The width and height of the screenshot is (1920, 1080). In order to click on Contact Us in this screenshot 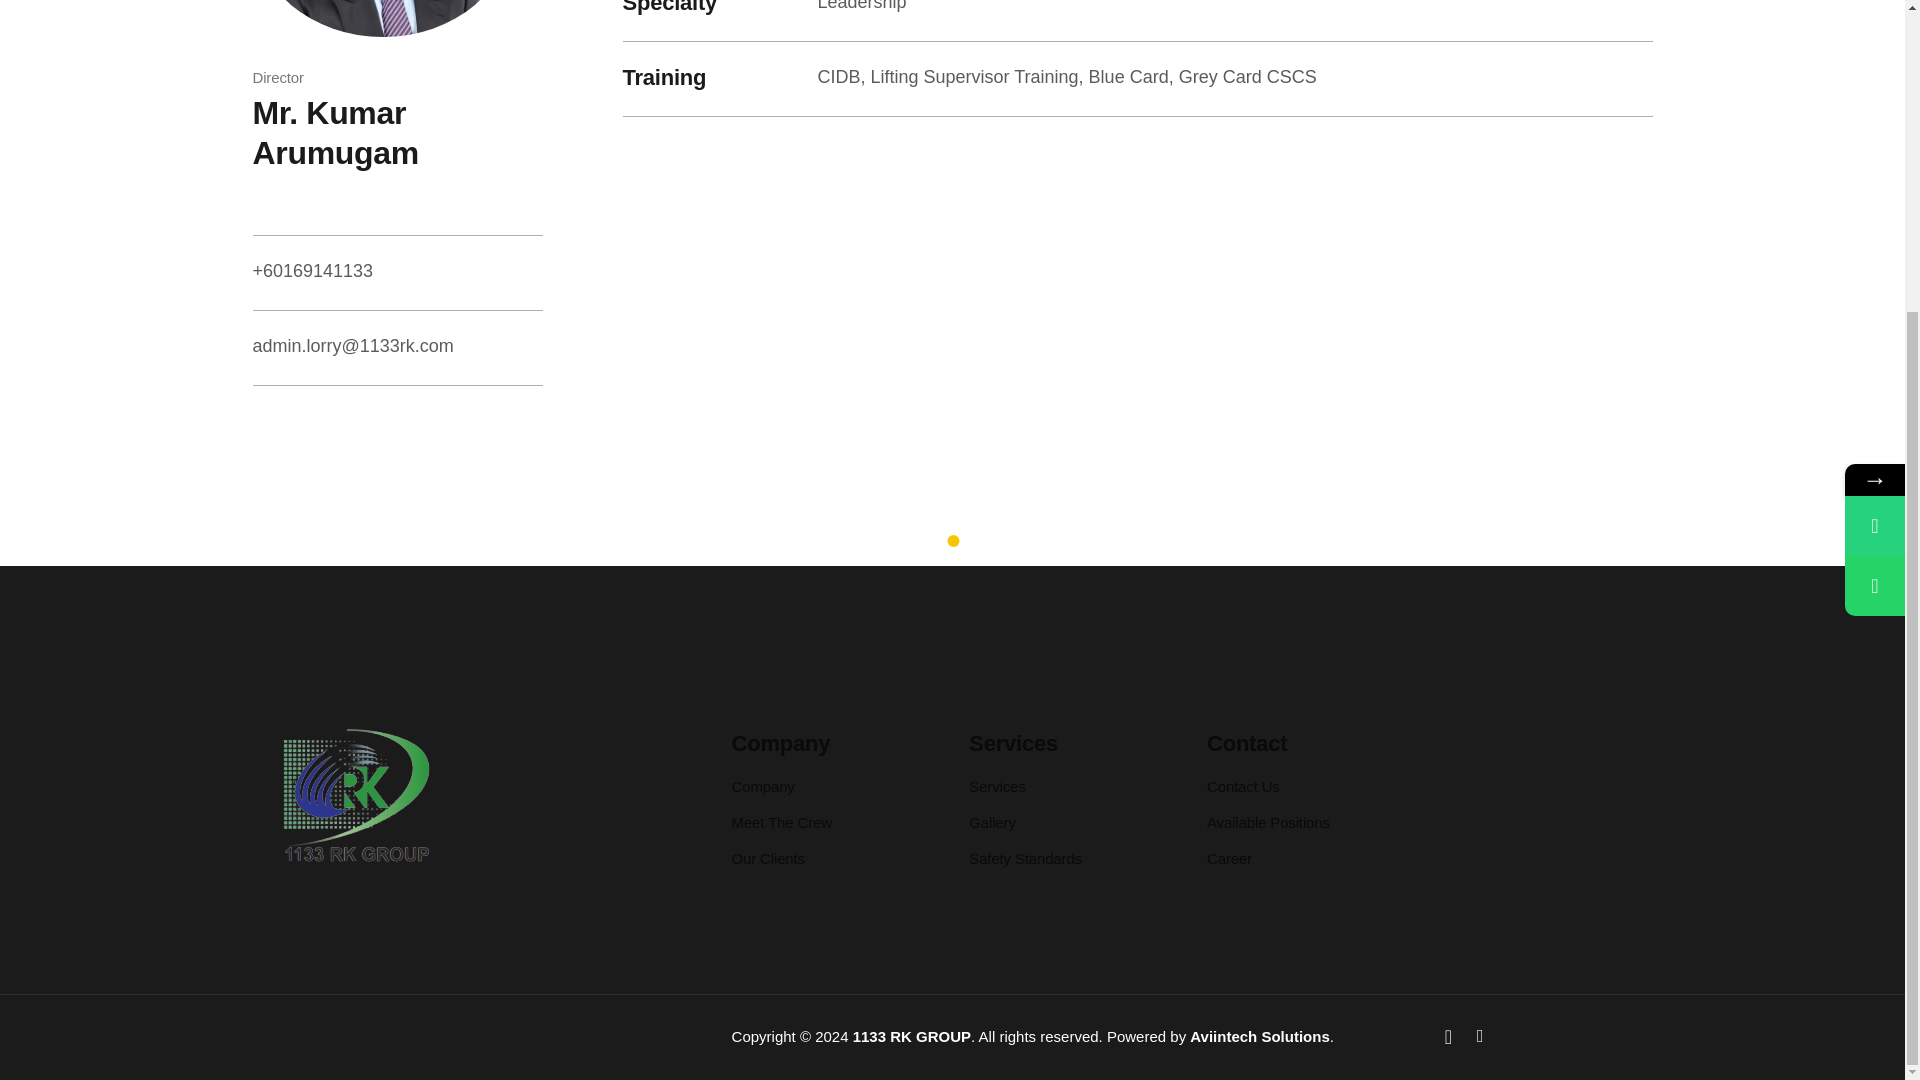, I will do `click(1244, 786)`.